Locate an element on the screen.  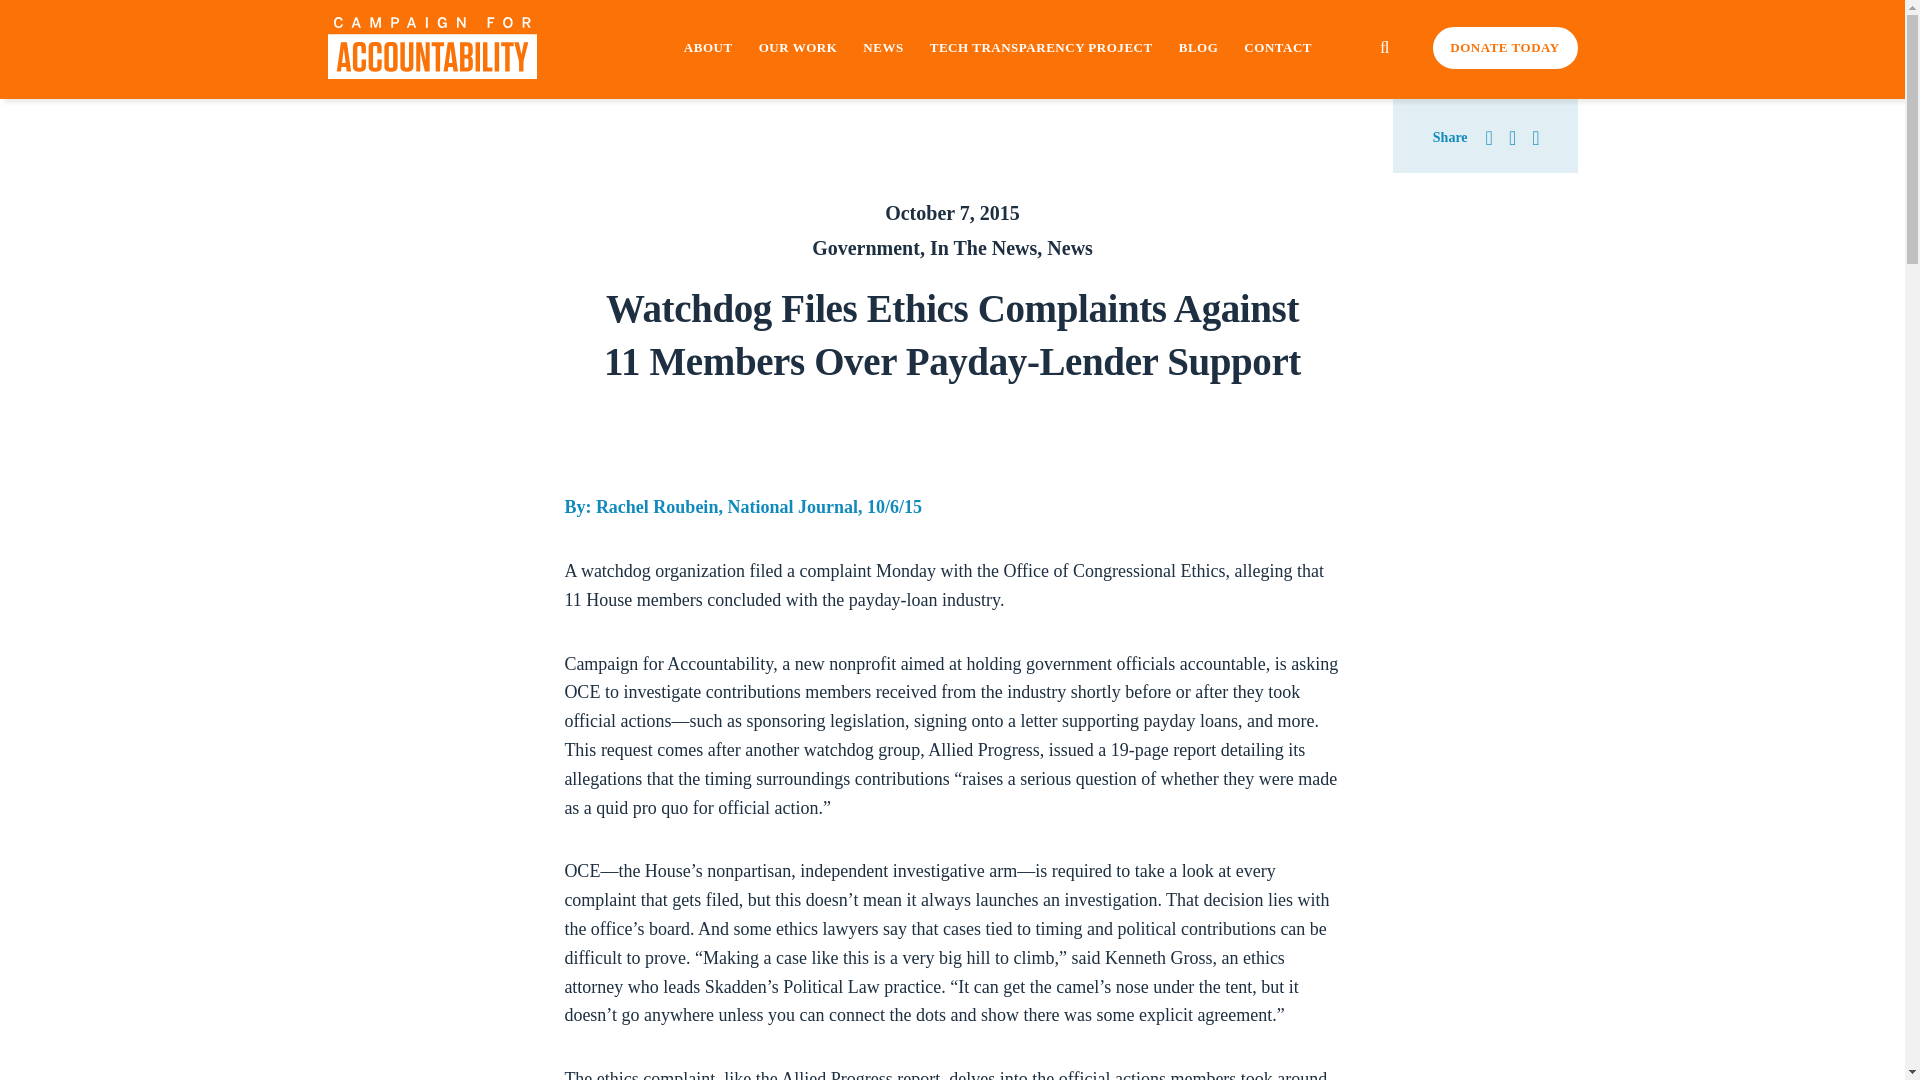
CONTACT is located at coordinates (1278, 47).